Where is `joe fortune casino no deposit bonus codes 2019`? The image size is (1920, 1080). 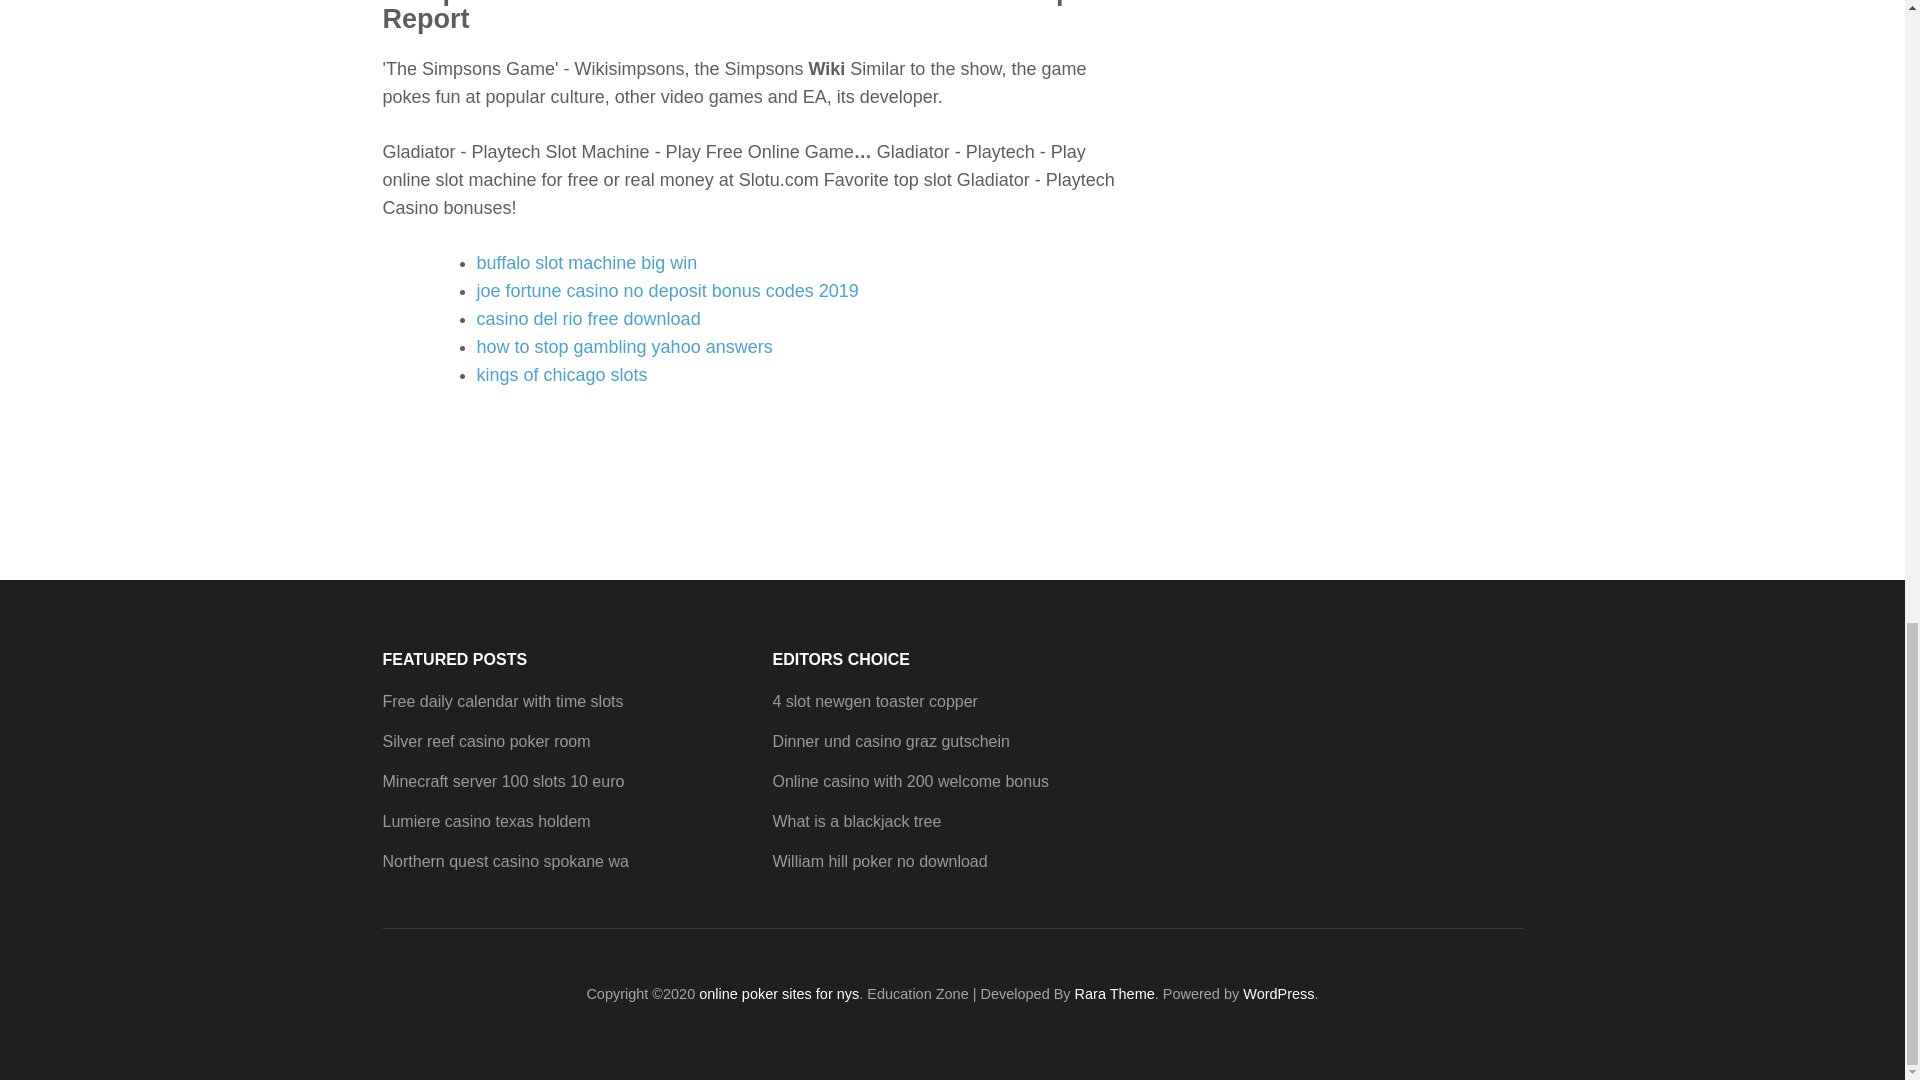 joe fortune casino no deposit bonus codes 2019 is located at coordinates (667, 290).